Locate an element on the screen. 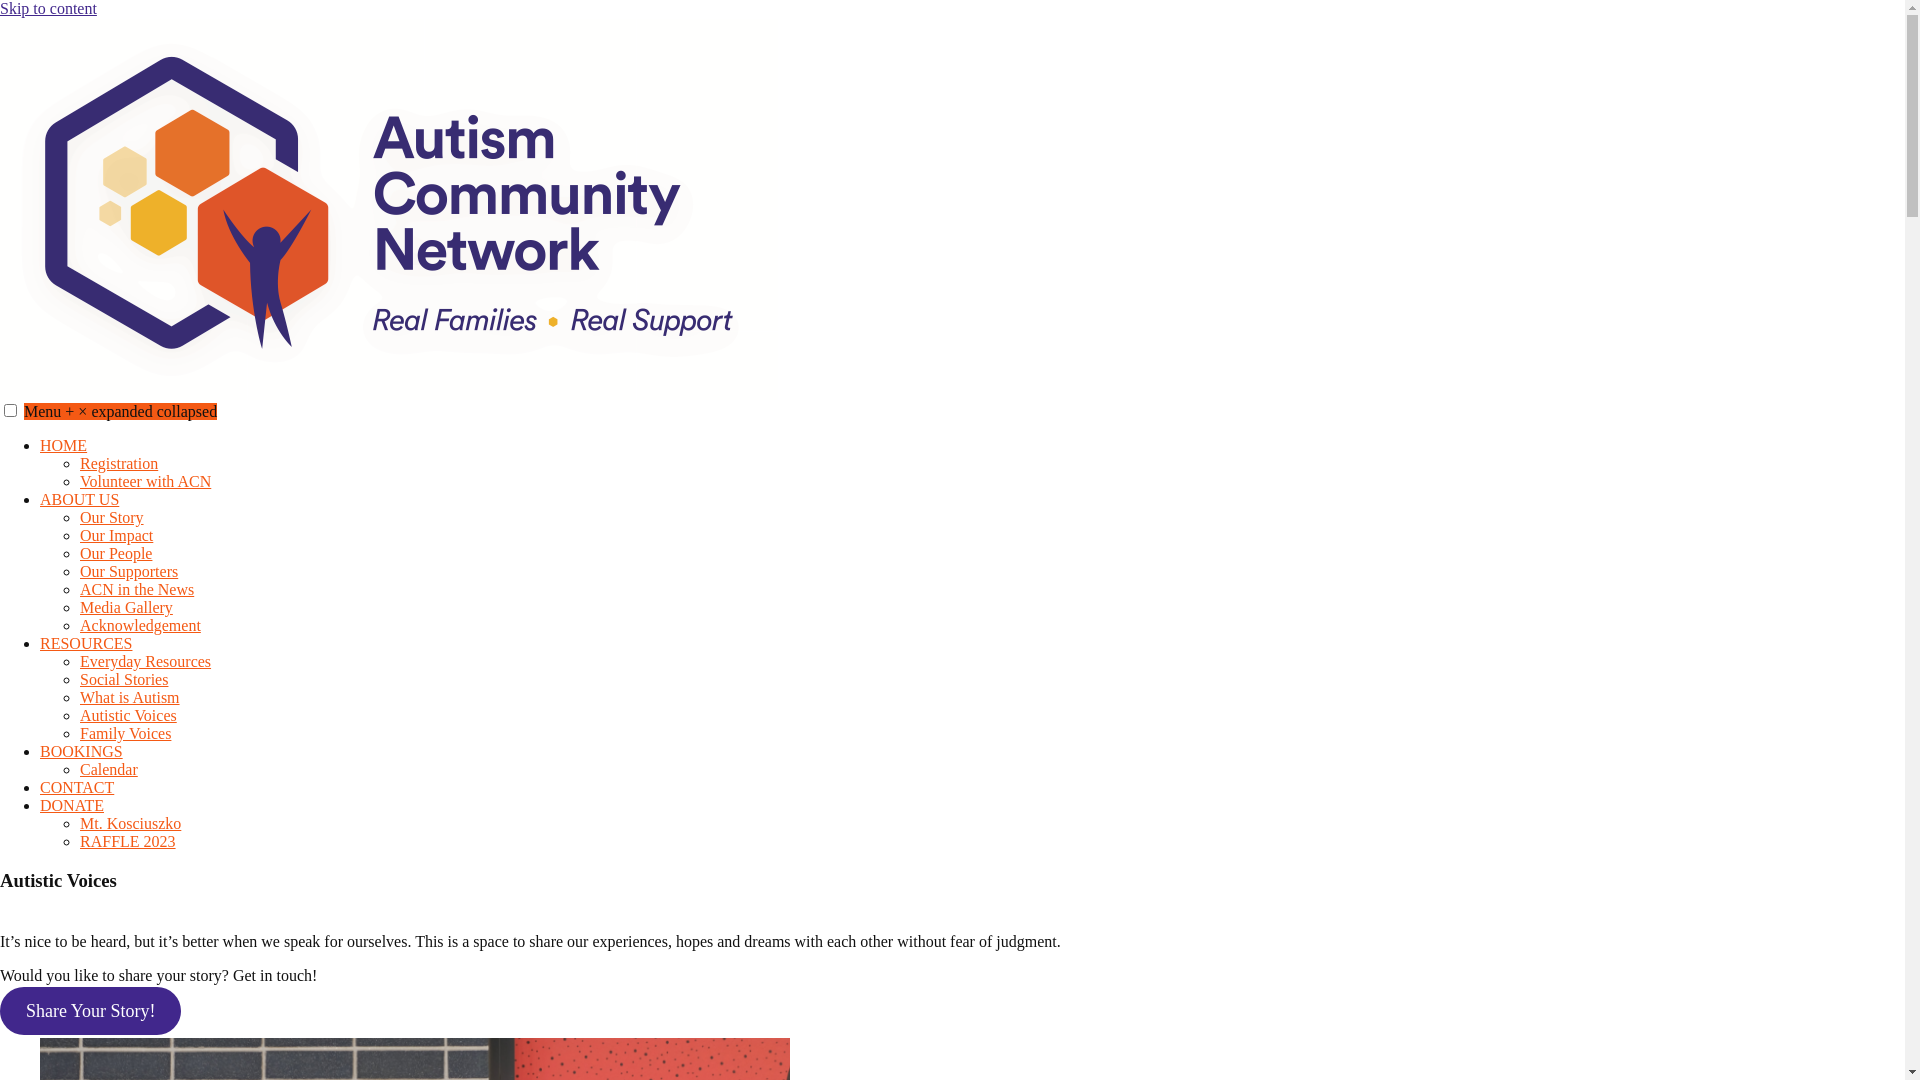 This screenshot has width=1920, height=1080. HOME is located at coordinates (64, 446).